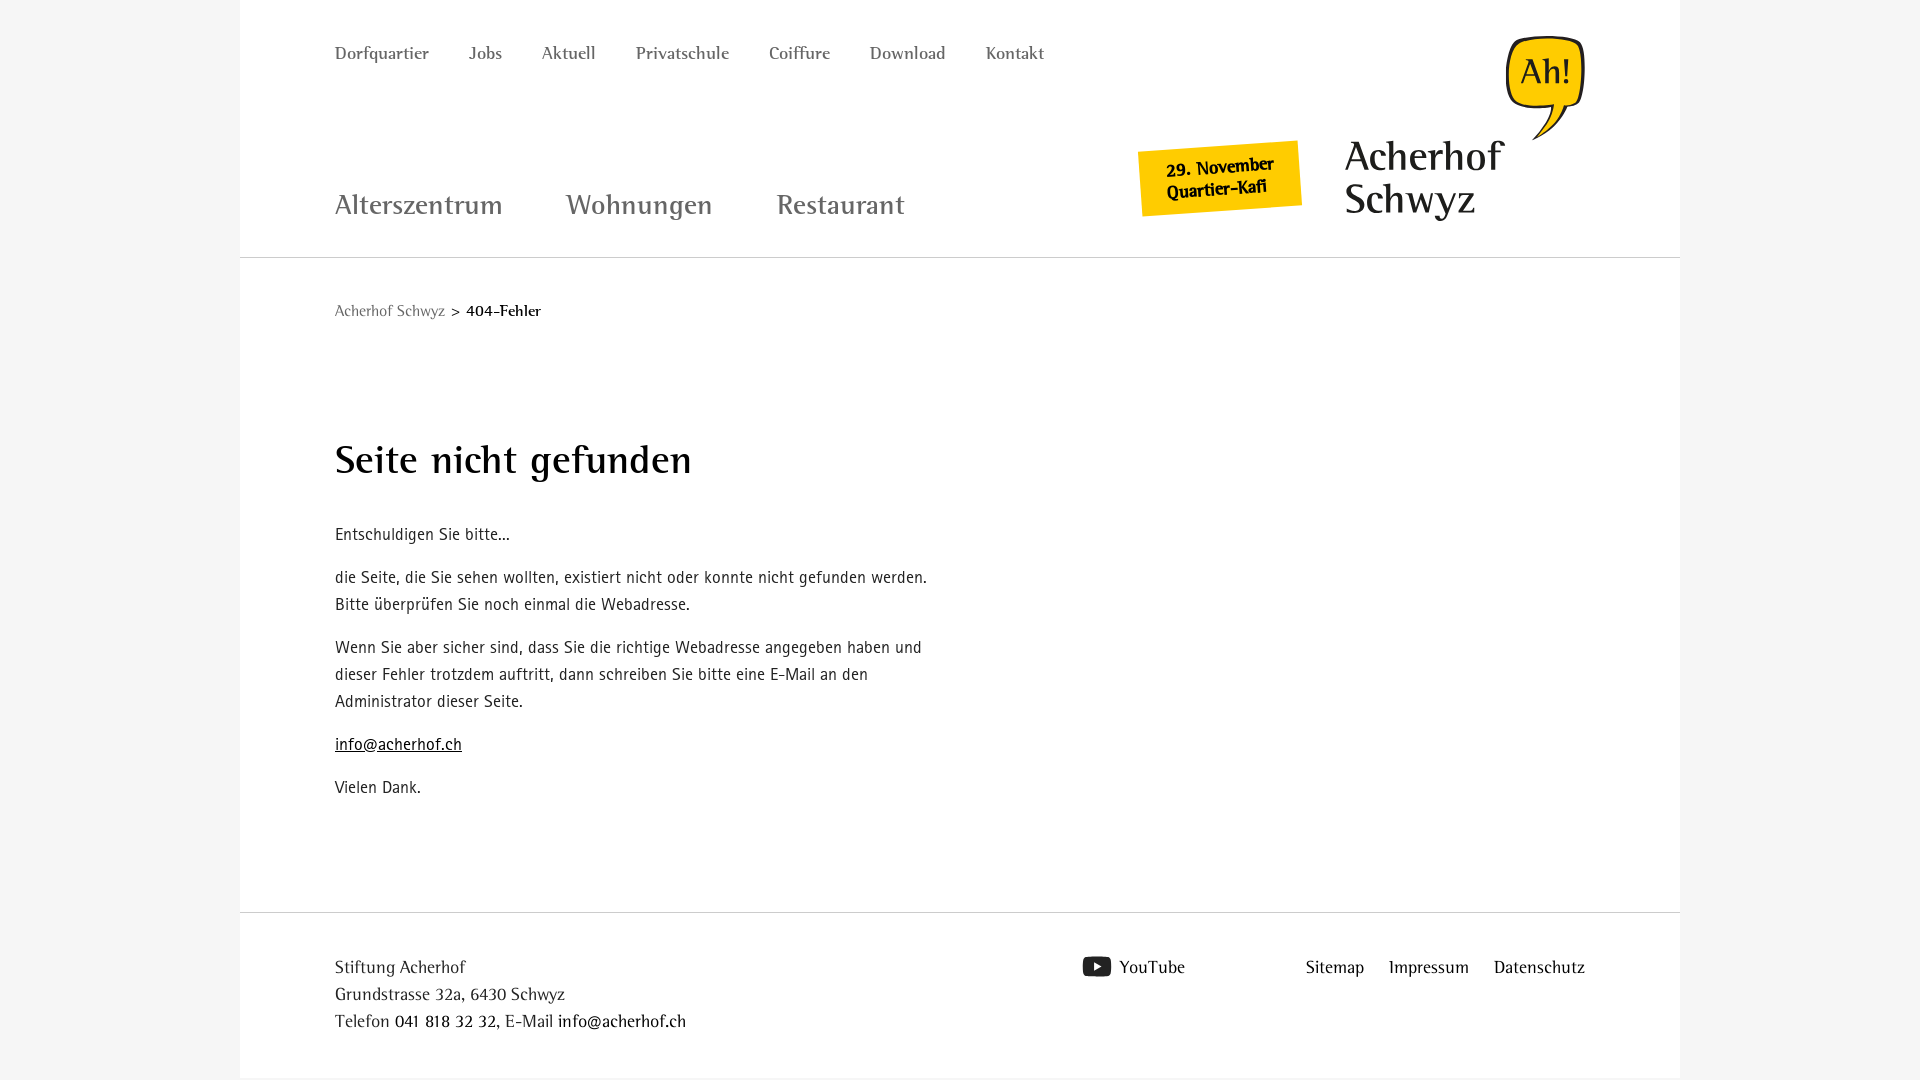 This screenshot has height=1080, width=1920. What do you see at coordinates (486, 54) in the screenshot?
I see `Jobs` at bounding box center [486, 54].